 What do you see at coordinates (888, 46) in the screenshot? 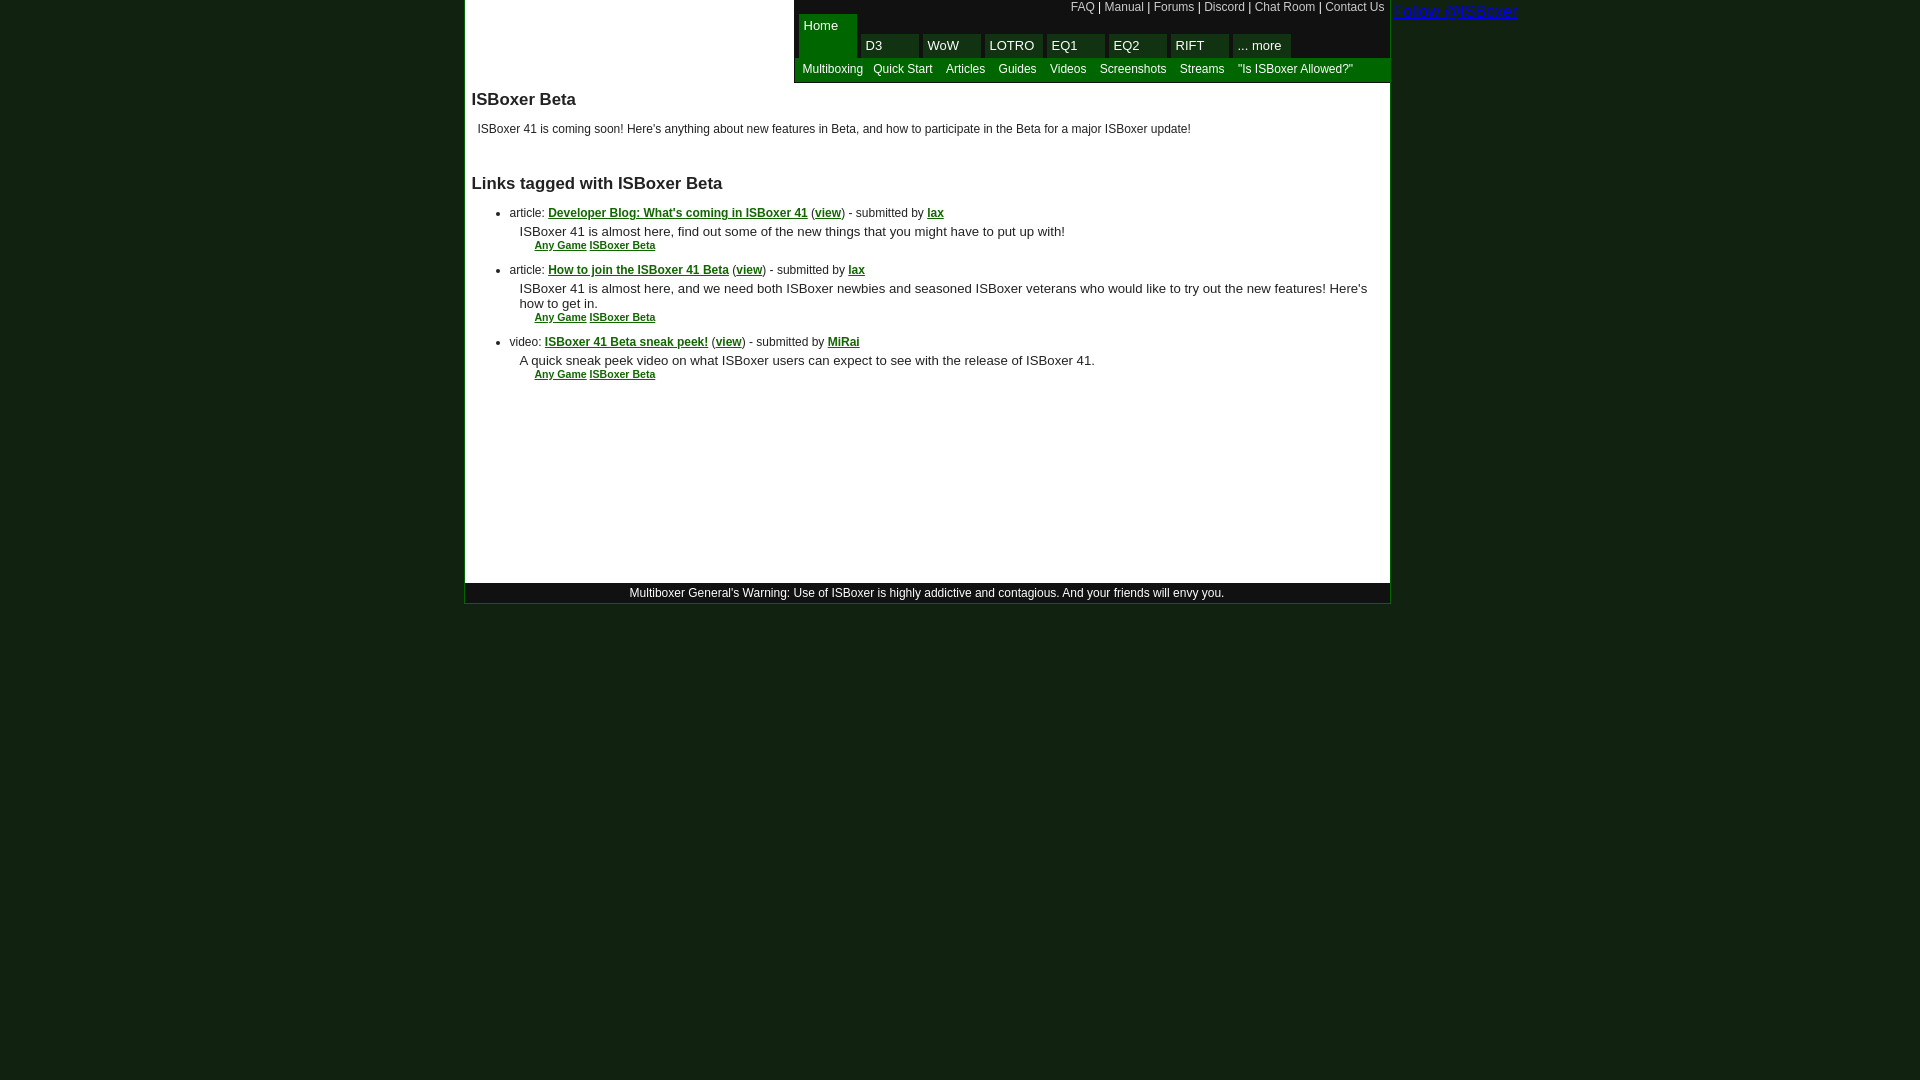
I see `D3` at bounding box center [888, 46].